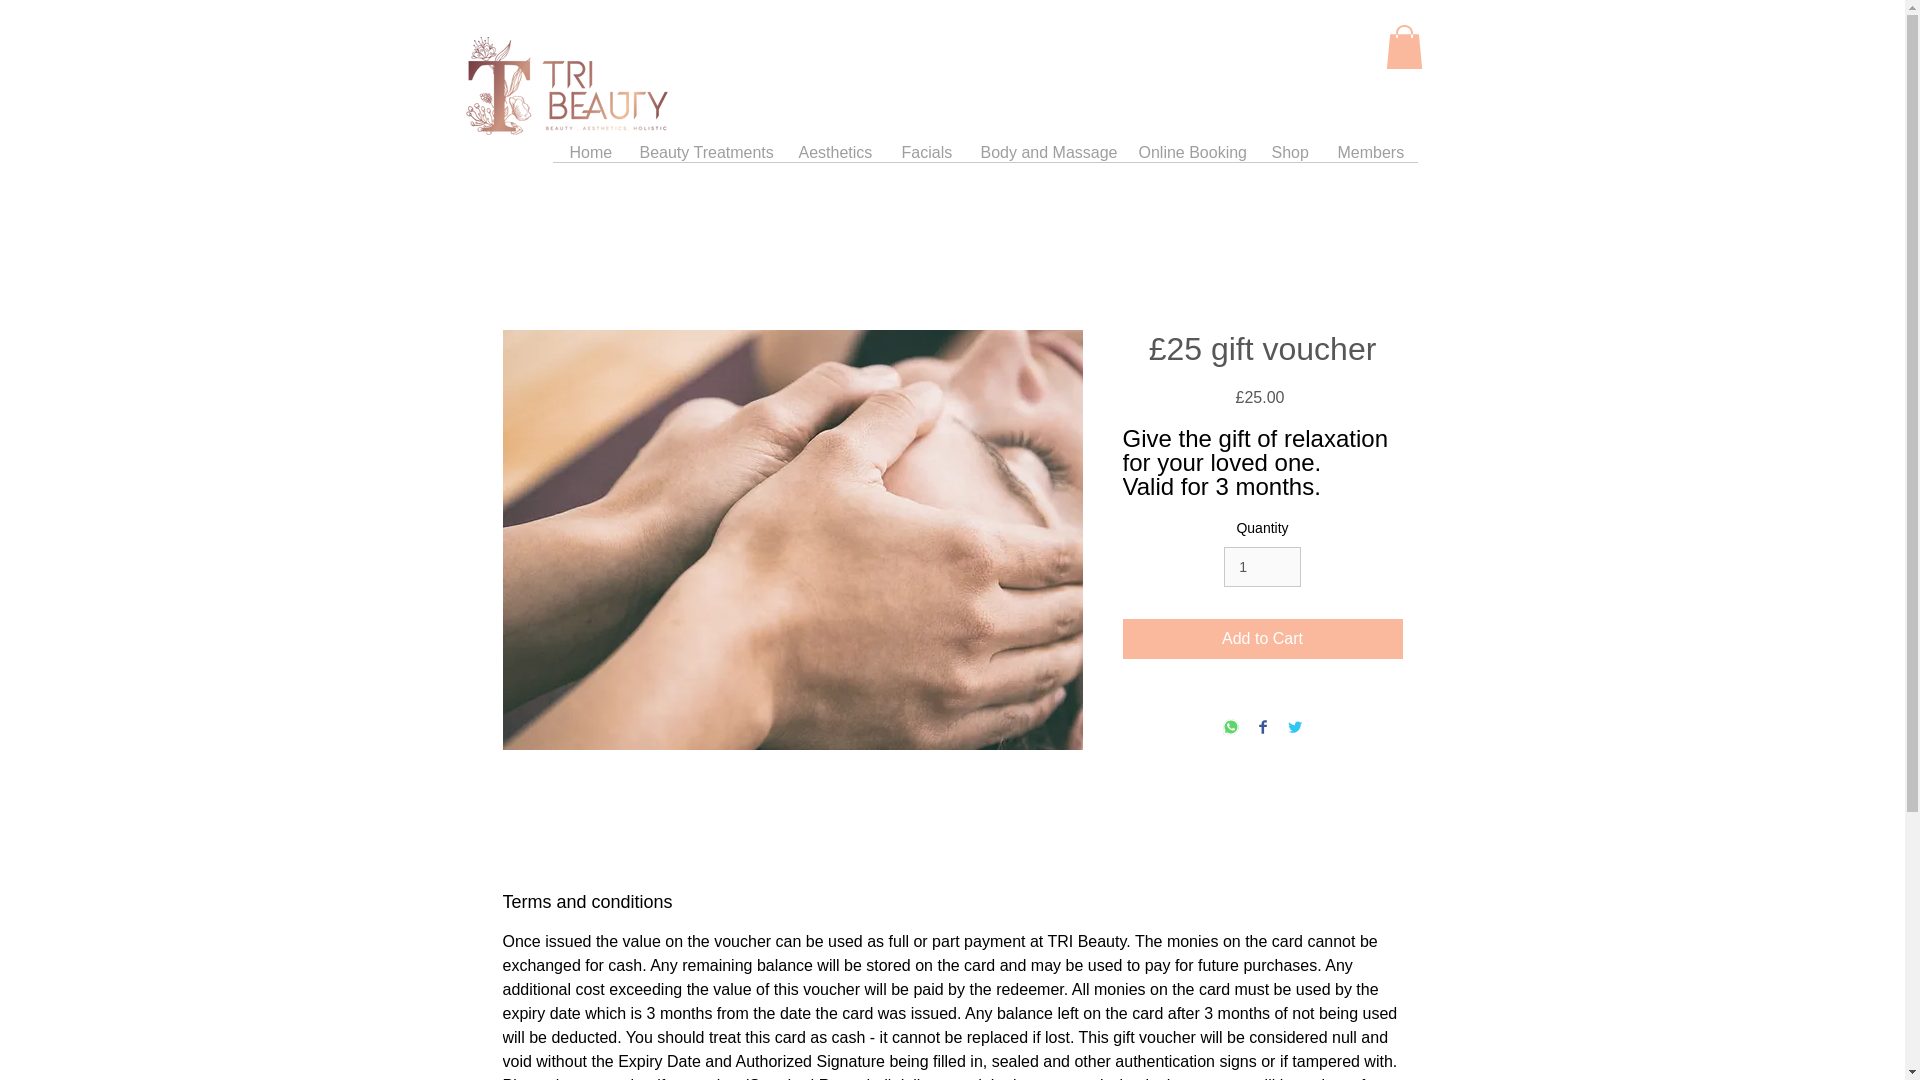 The width and height of the screenshot is (1920, 1080). Describe the element at coordinates (925, 158) in the screenshot. I see `Facials` at that location.